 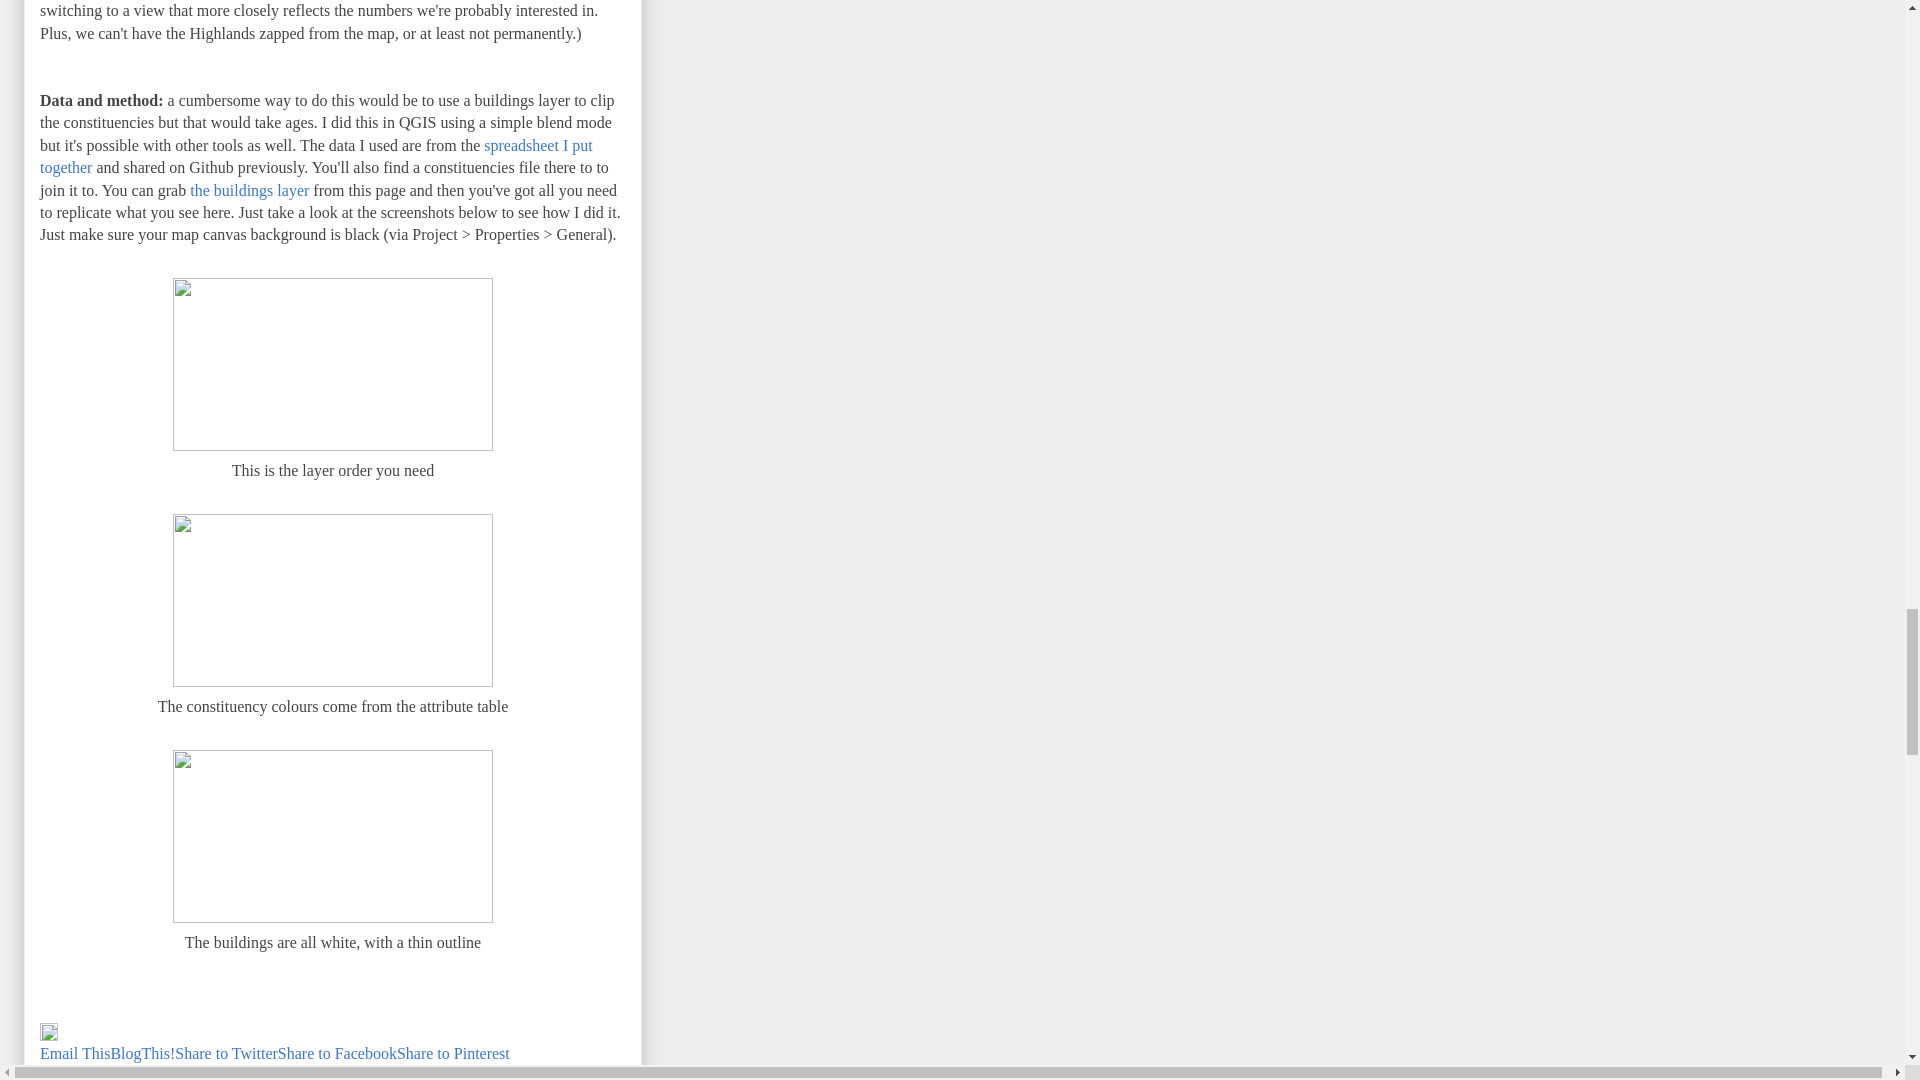 What do you see at coordinates (316, 156) in the screenshot?
I see `spreadsheet I put together` at bounding box center [316, 156].